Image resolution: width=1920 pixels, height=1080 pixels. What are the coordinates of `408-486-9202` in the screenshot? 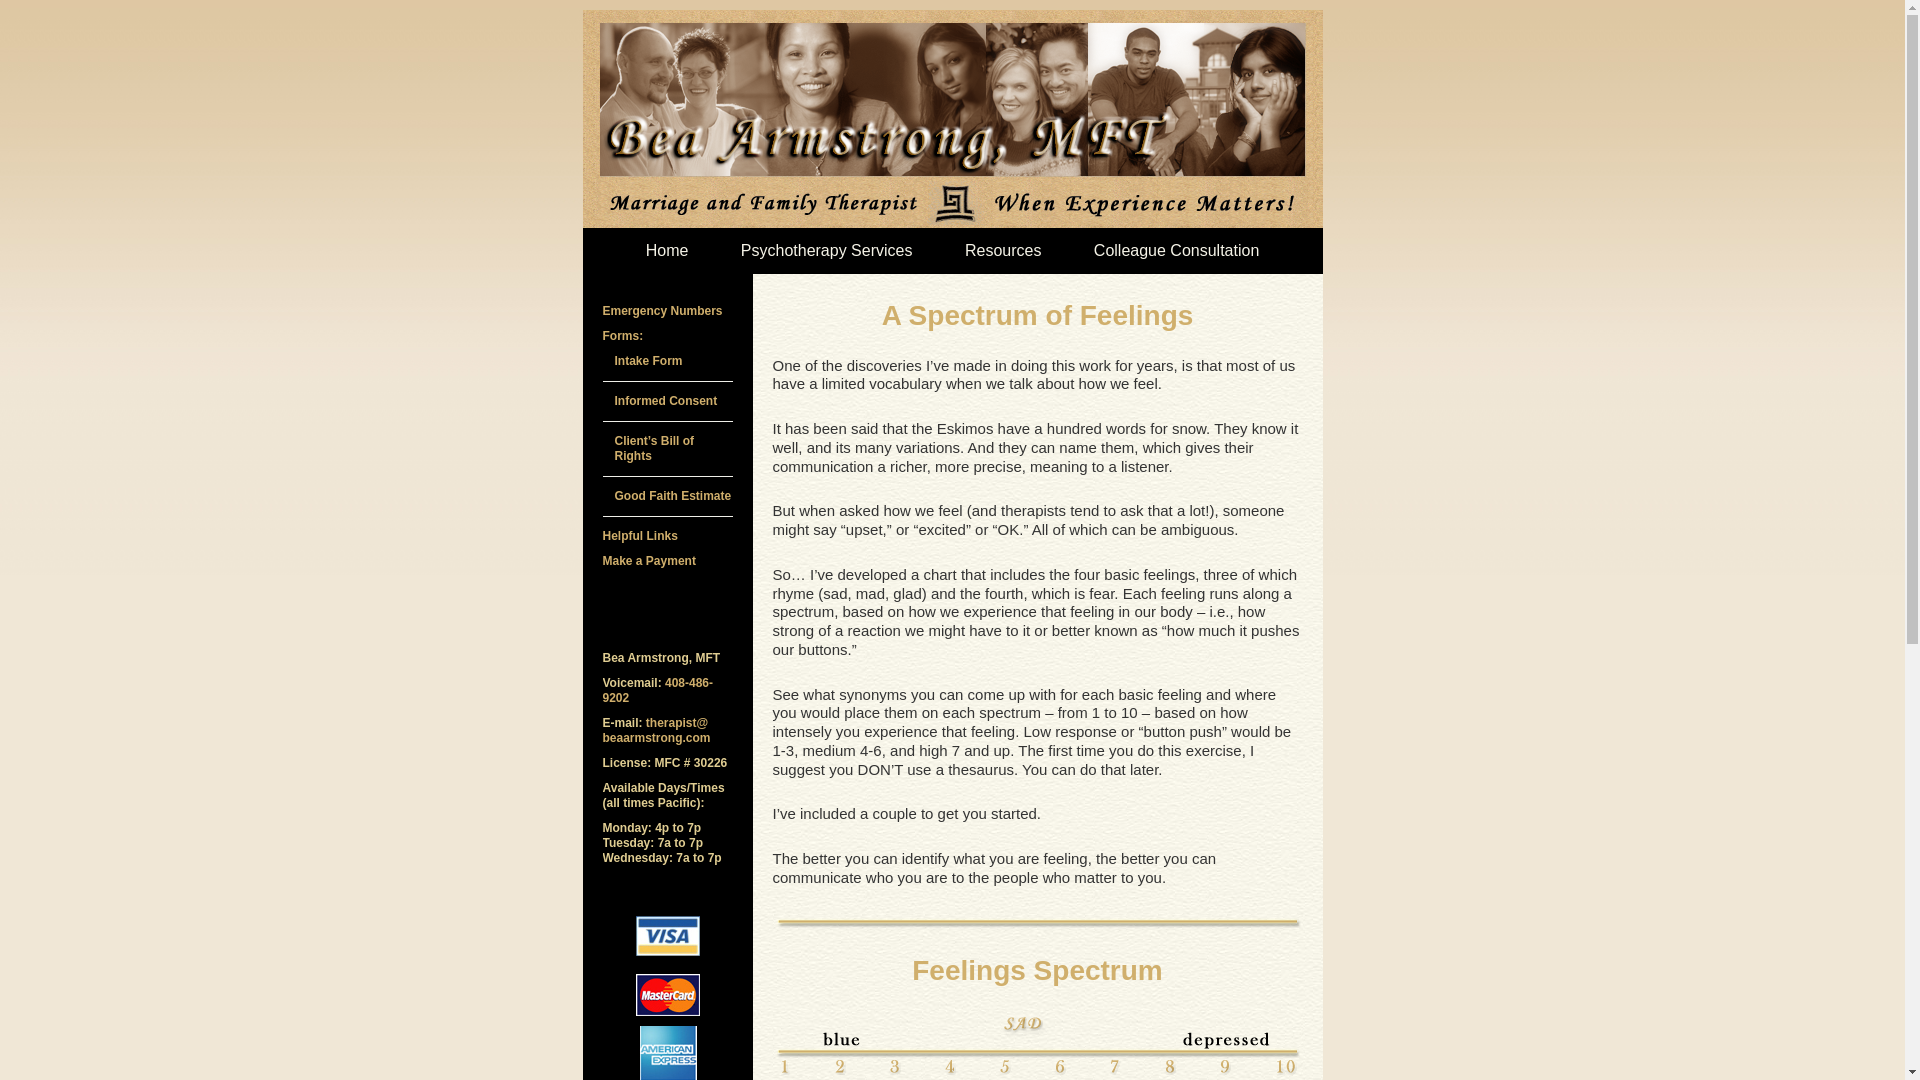 It's located at (657, 690).